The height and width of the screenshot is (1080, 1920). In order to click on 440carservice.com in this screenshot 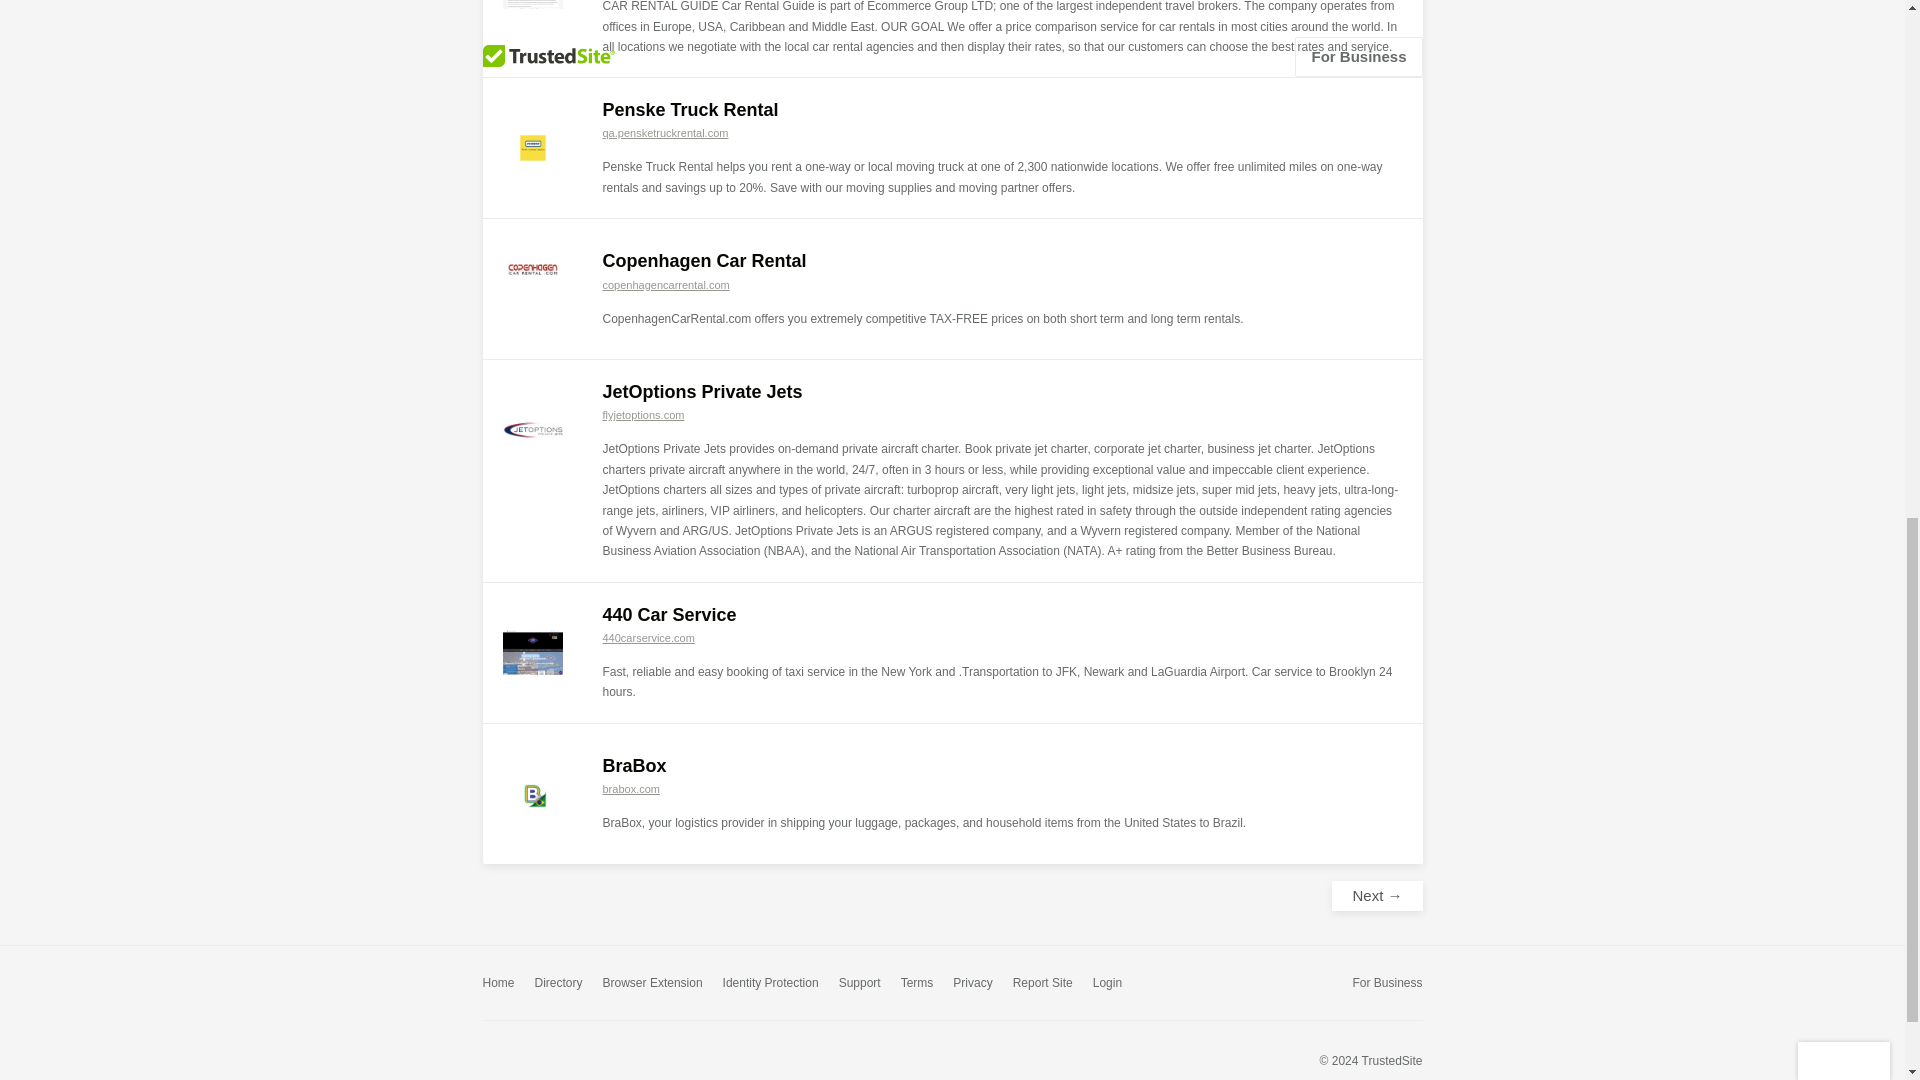, I will do `click(648, 637)`.